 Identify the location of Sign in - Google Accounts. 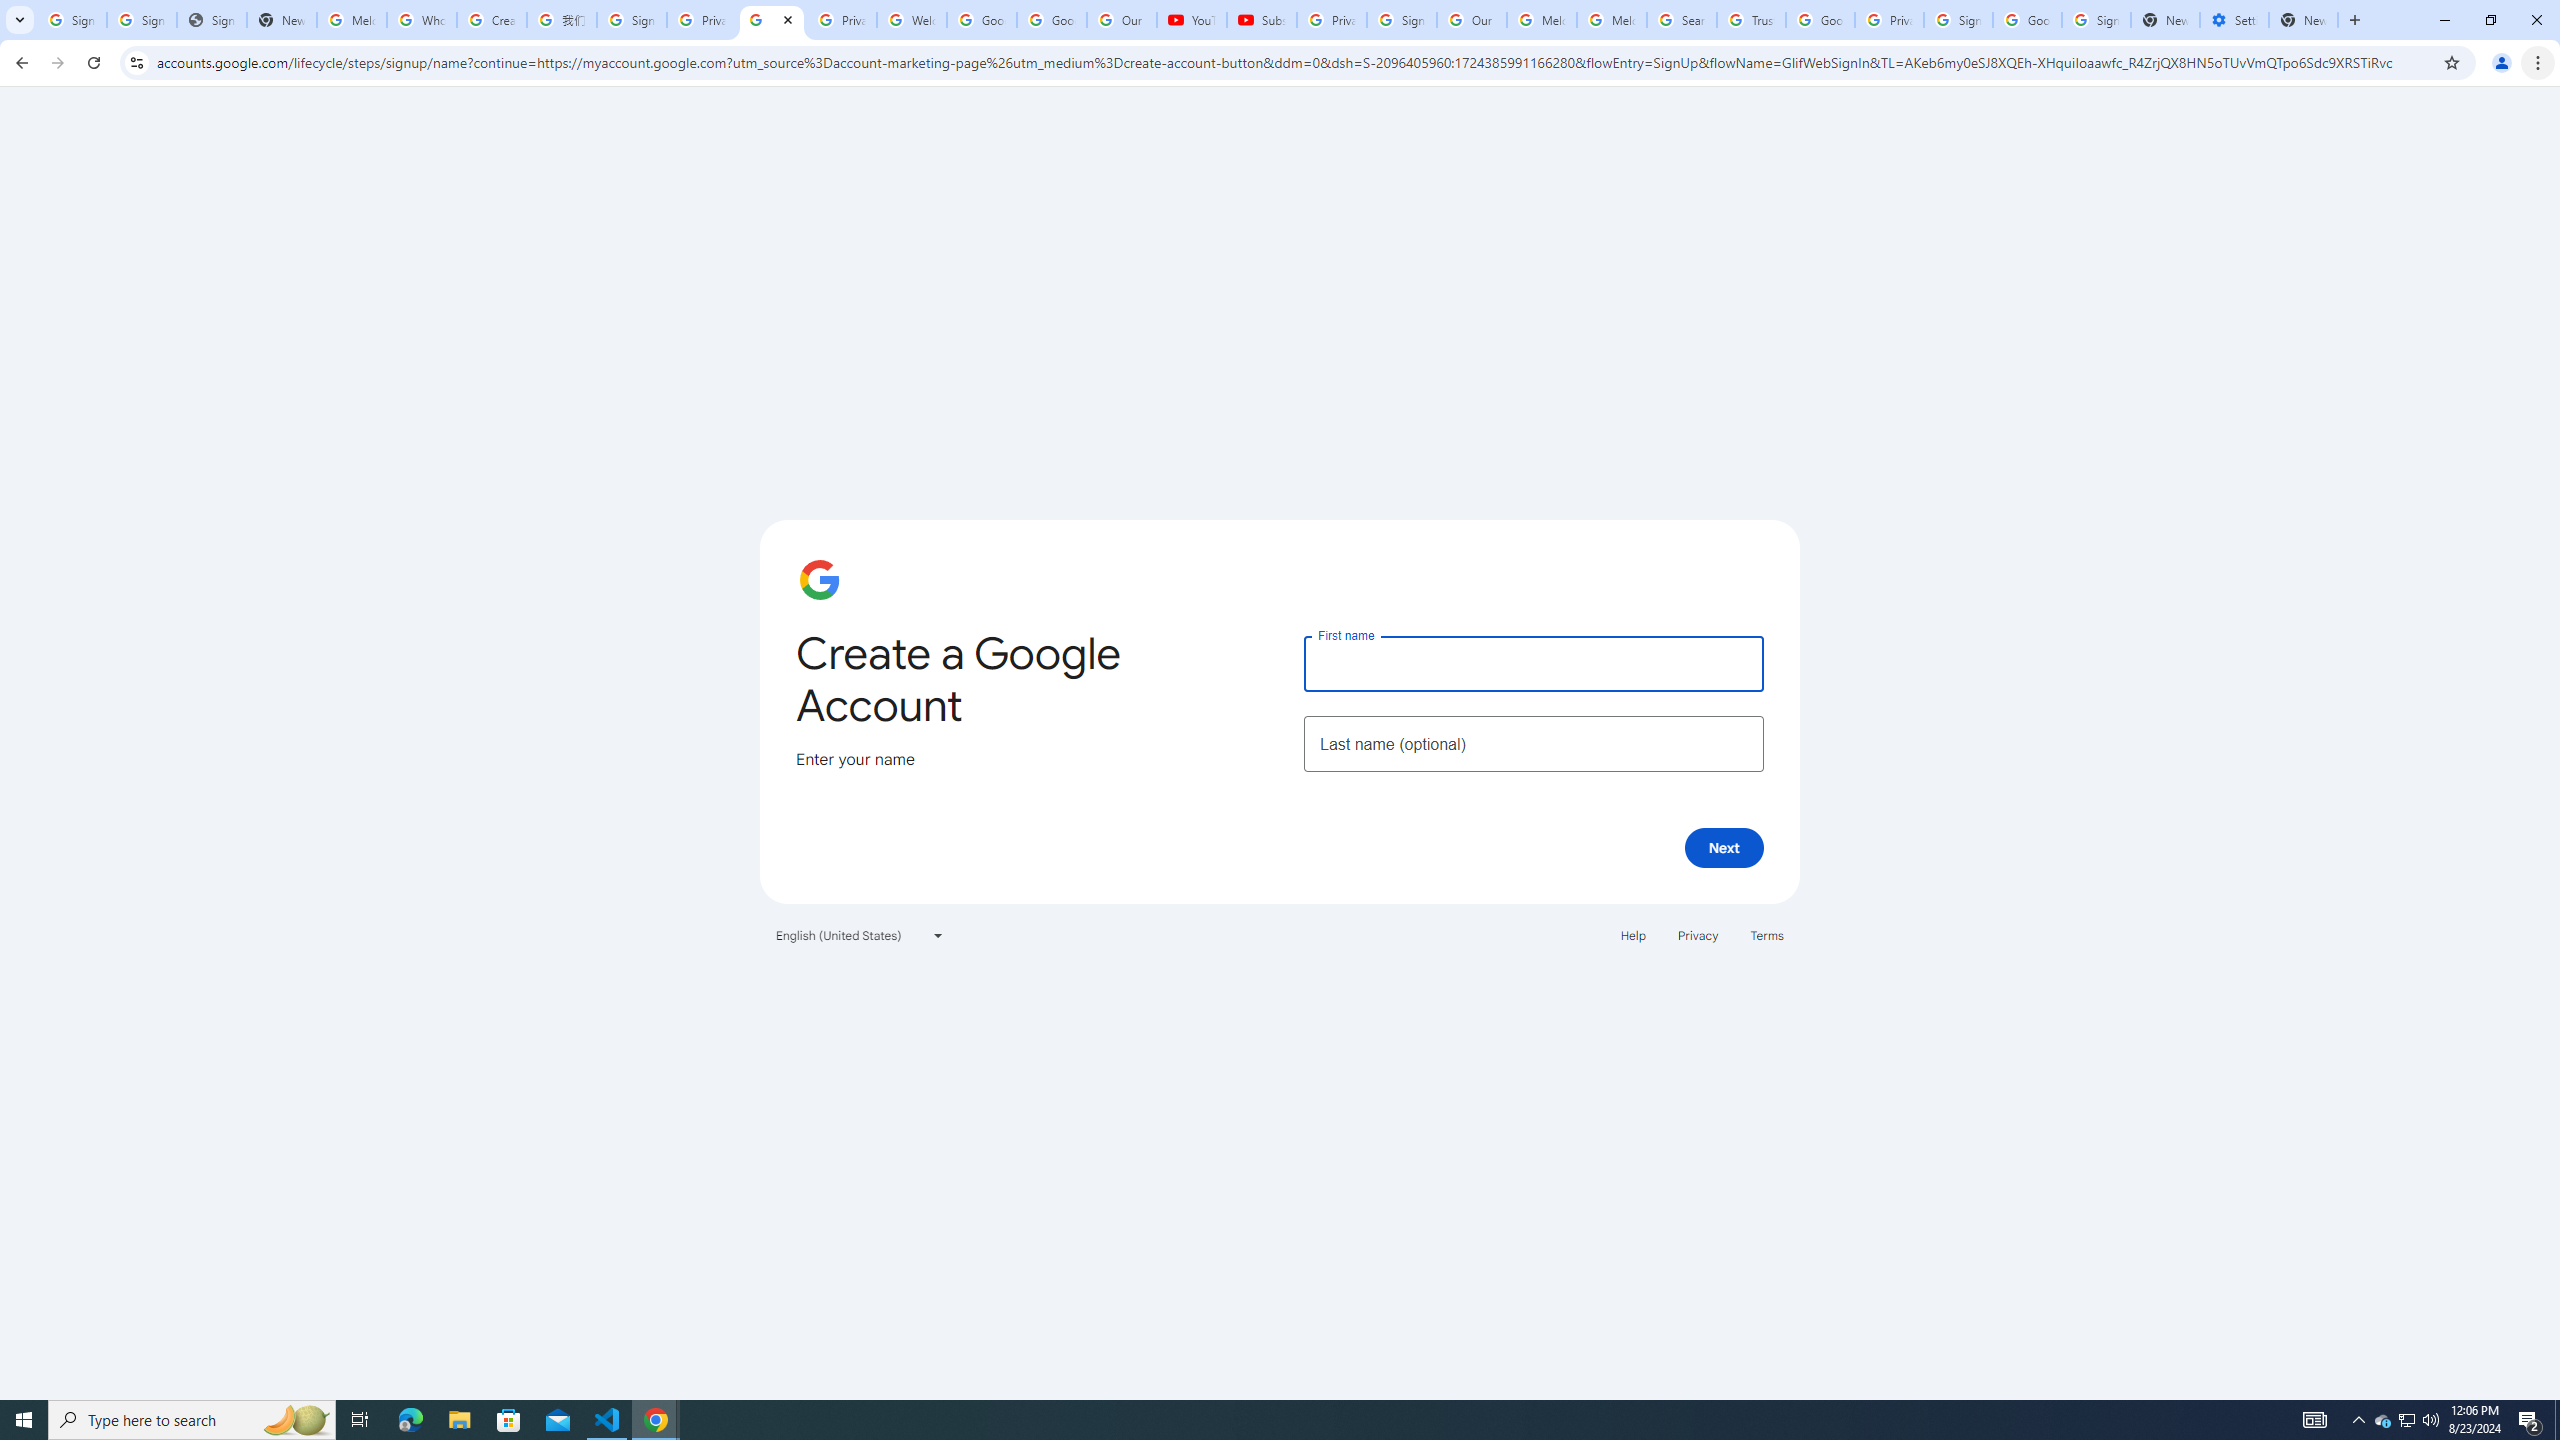
(2096, 20).